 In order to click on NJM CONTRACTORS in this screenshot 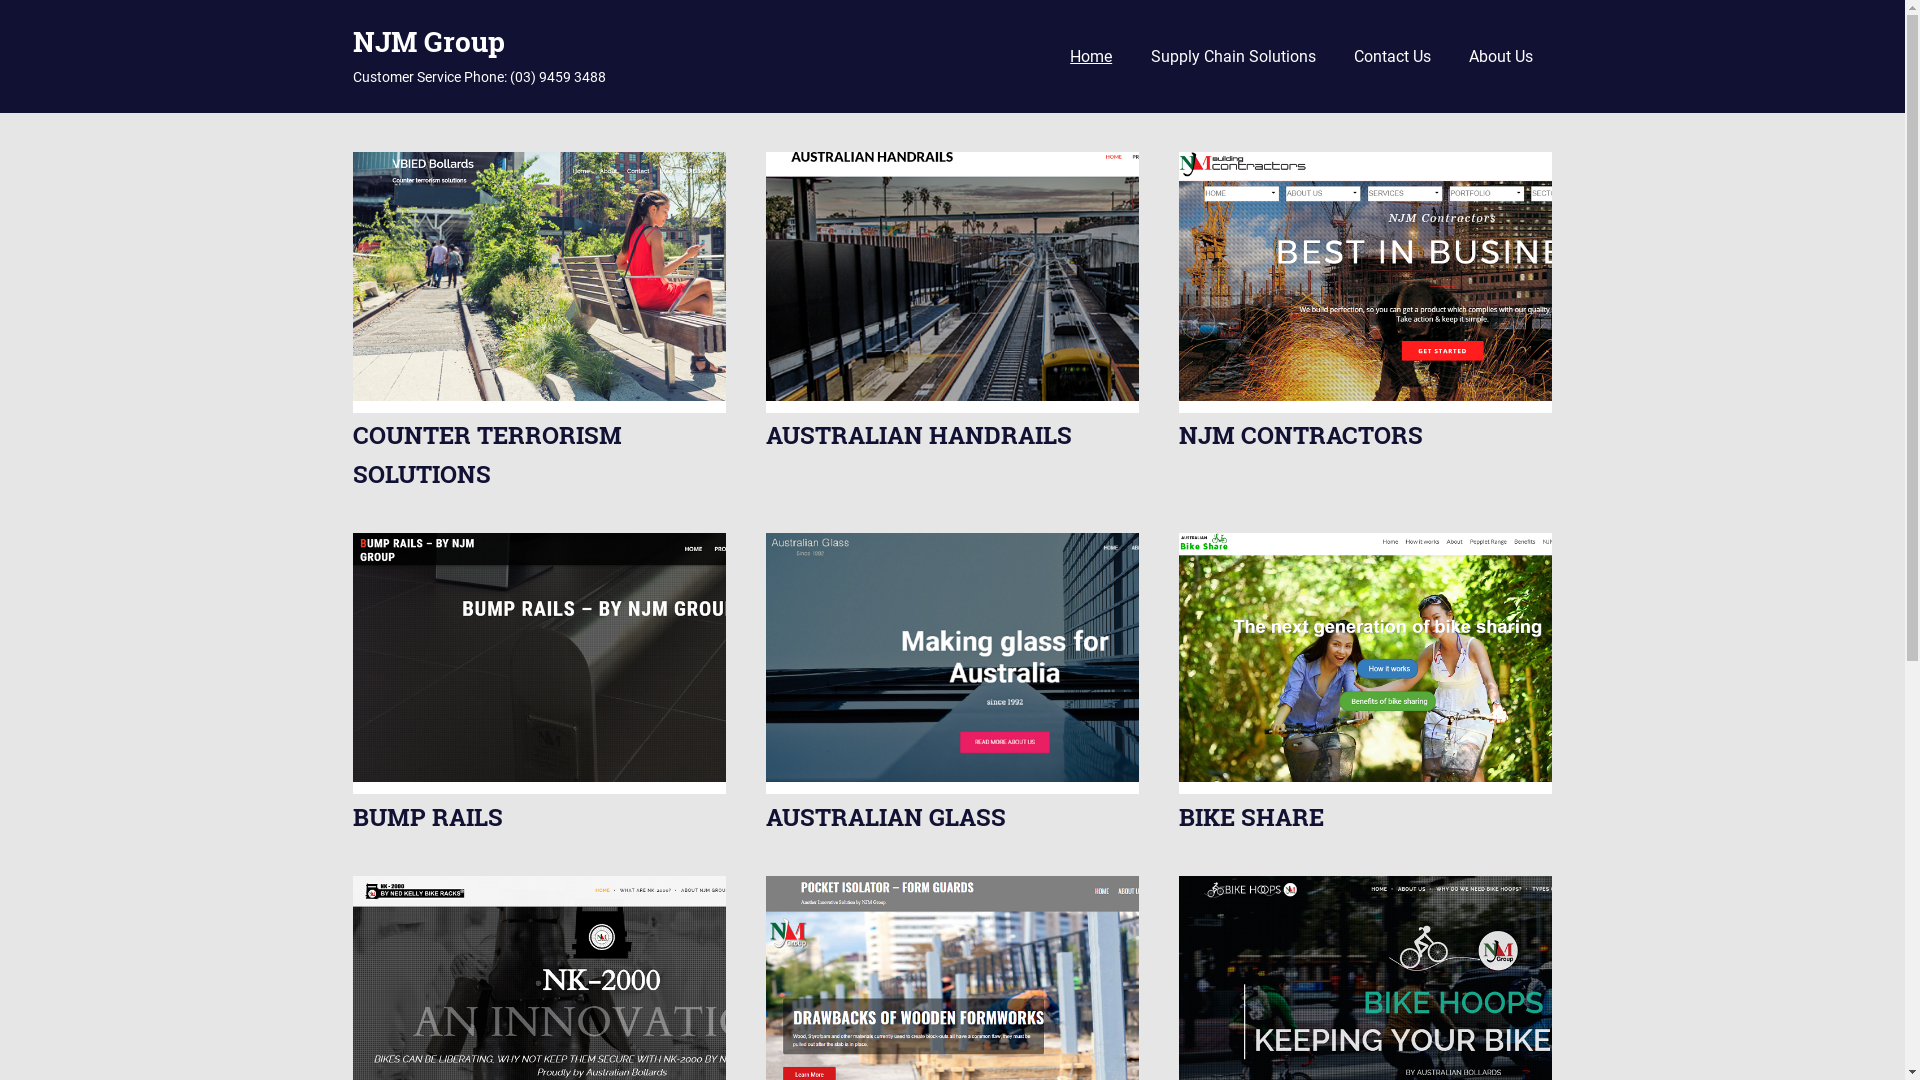, I will do `click(1301, 435)`.